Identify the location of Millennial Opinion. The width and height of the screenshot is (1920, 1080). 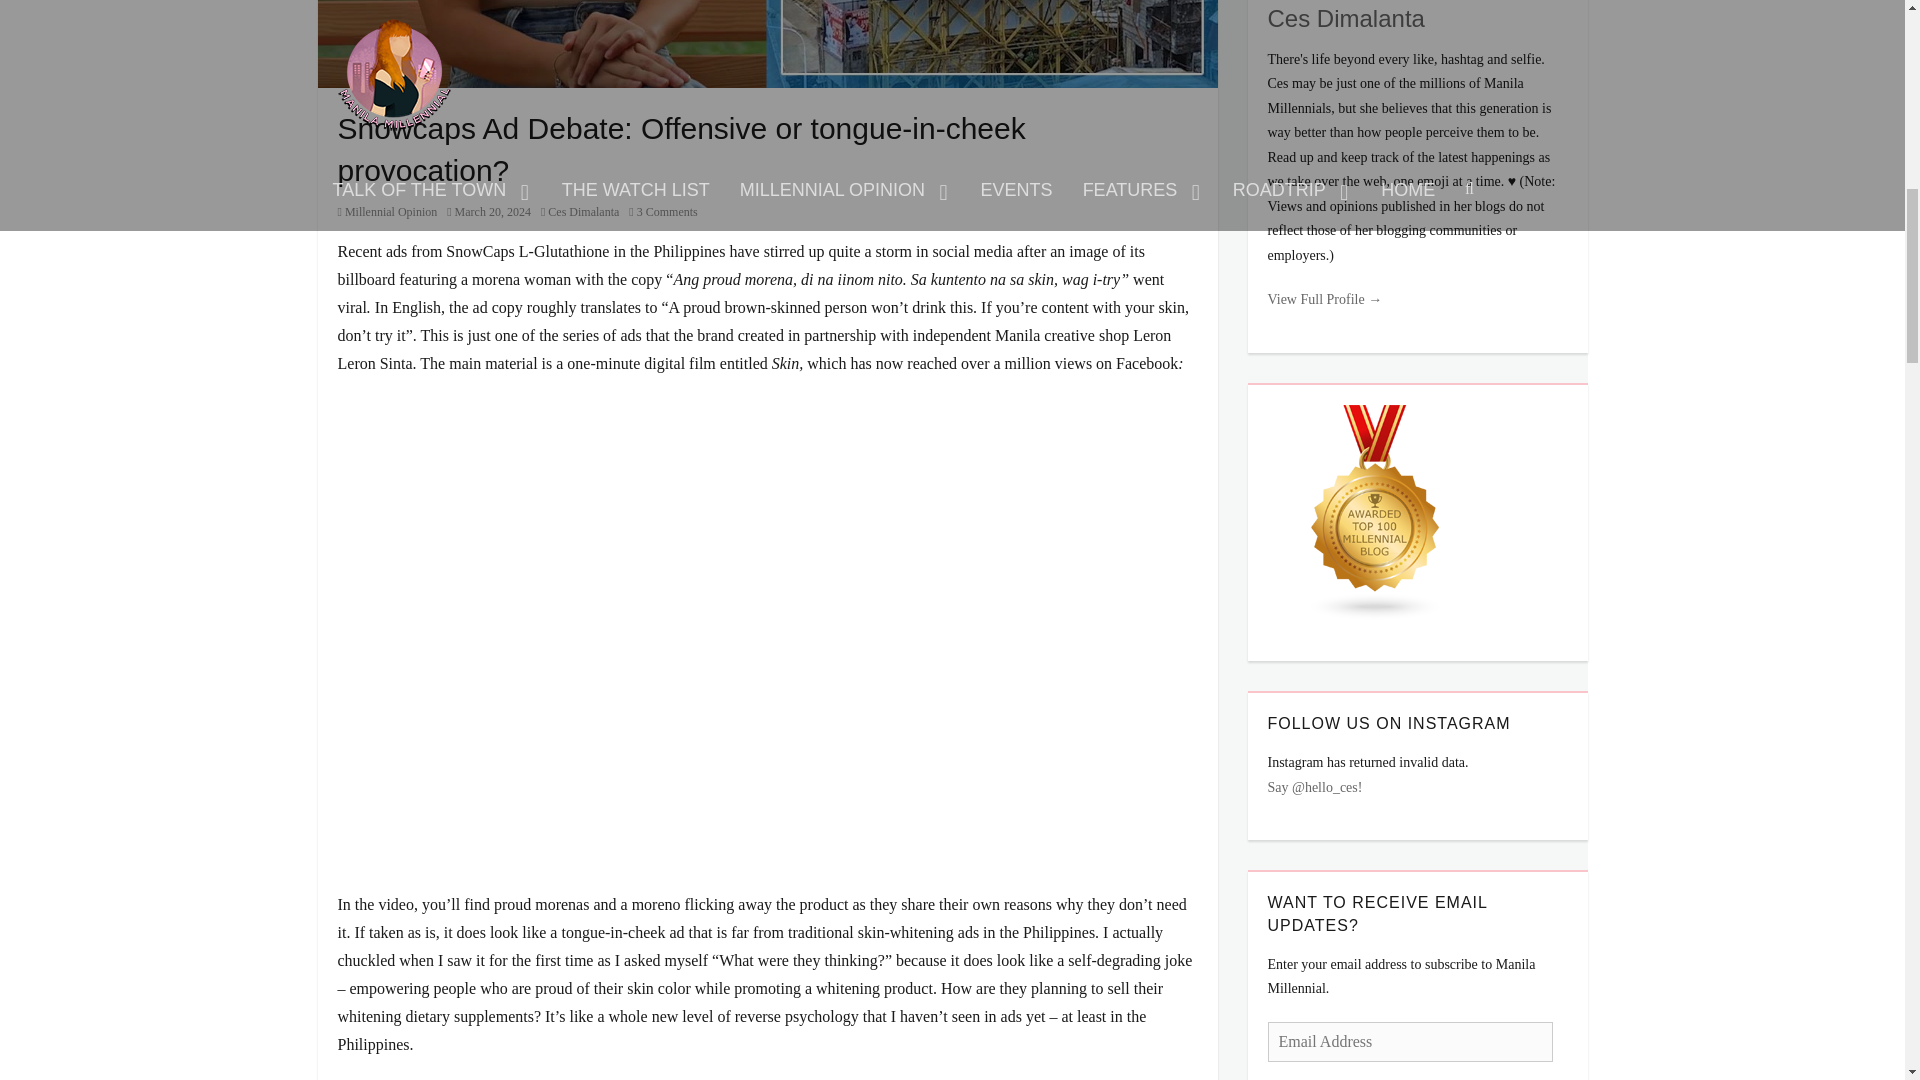
(387, 212).